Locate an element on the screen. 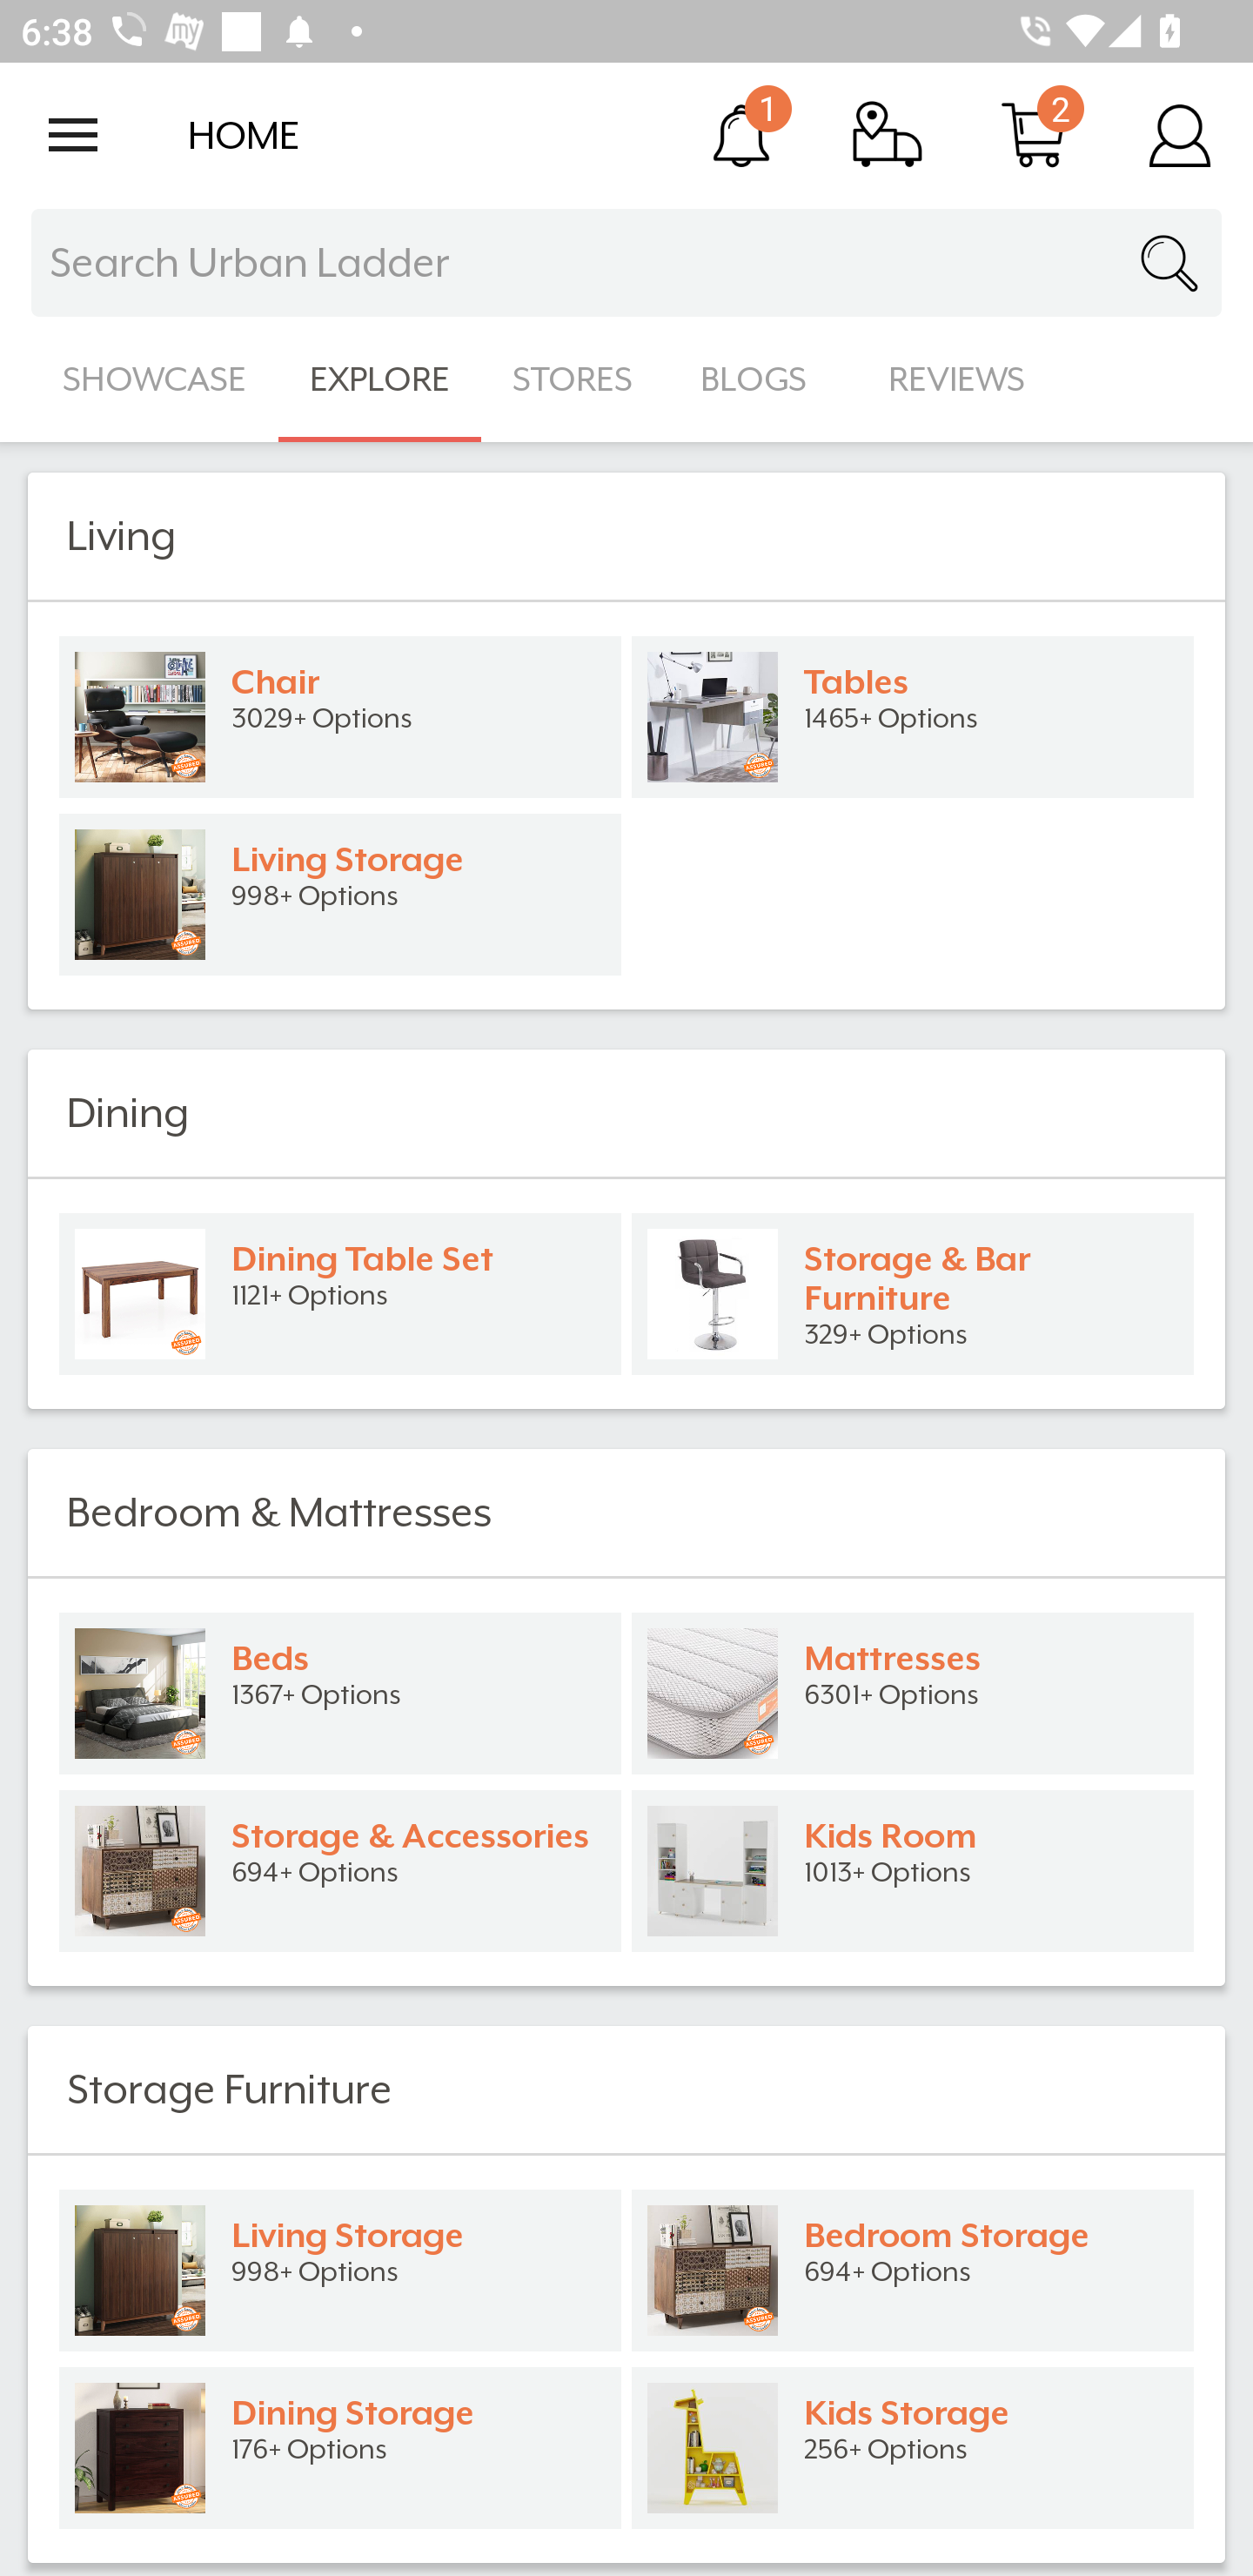  Chair 3029+ Options is located at coordinates (339, 717).